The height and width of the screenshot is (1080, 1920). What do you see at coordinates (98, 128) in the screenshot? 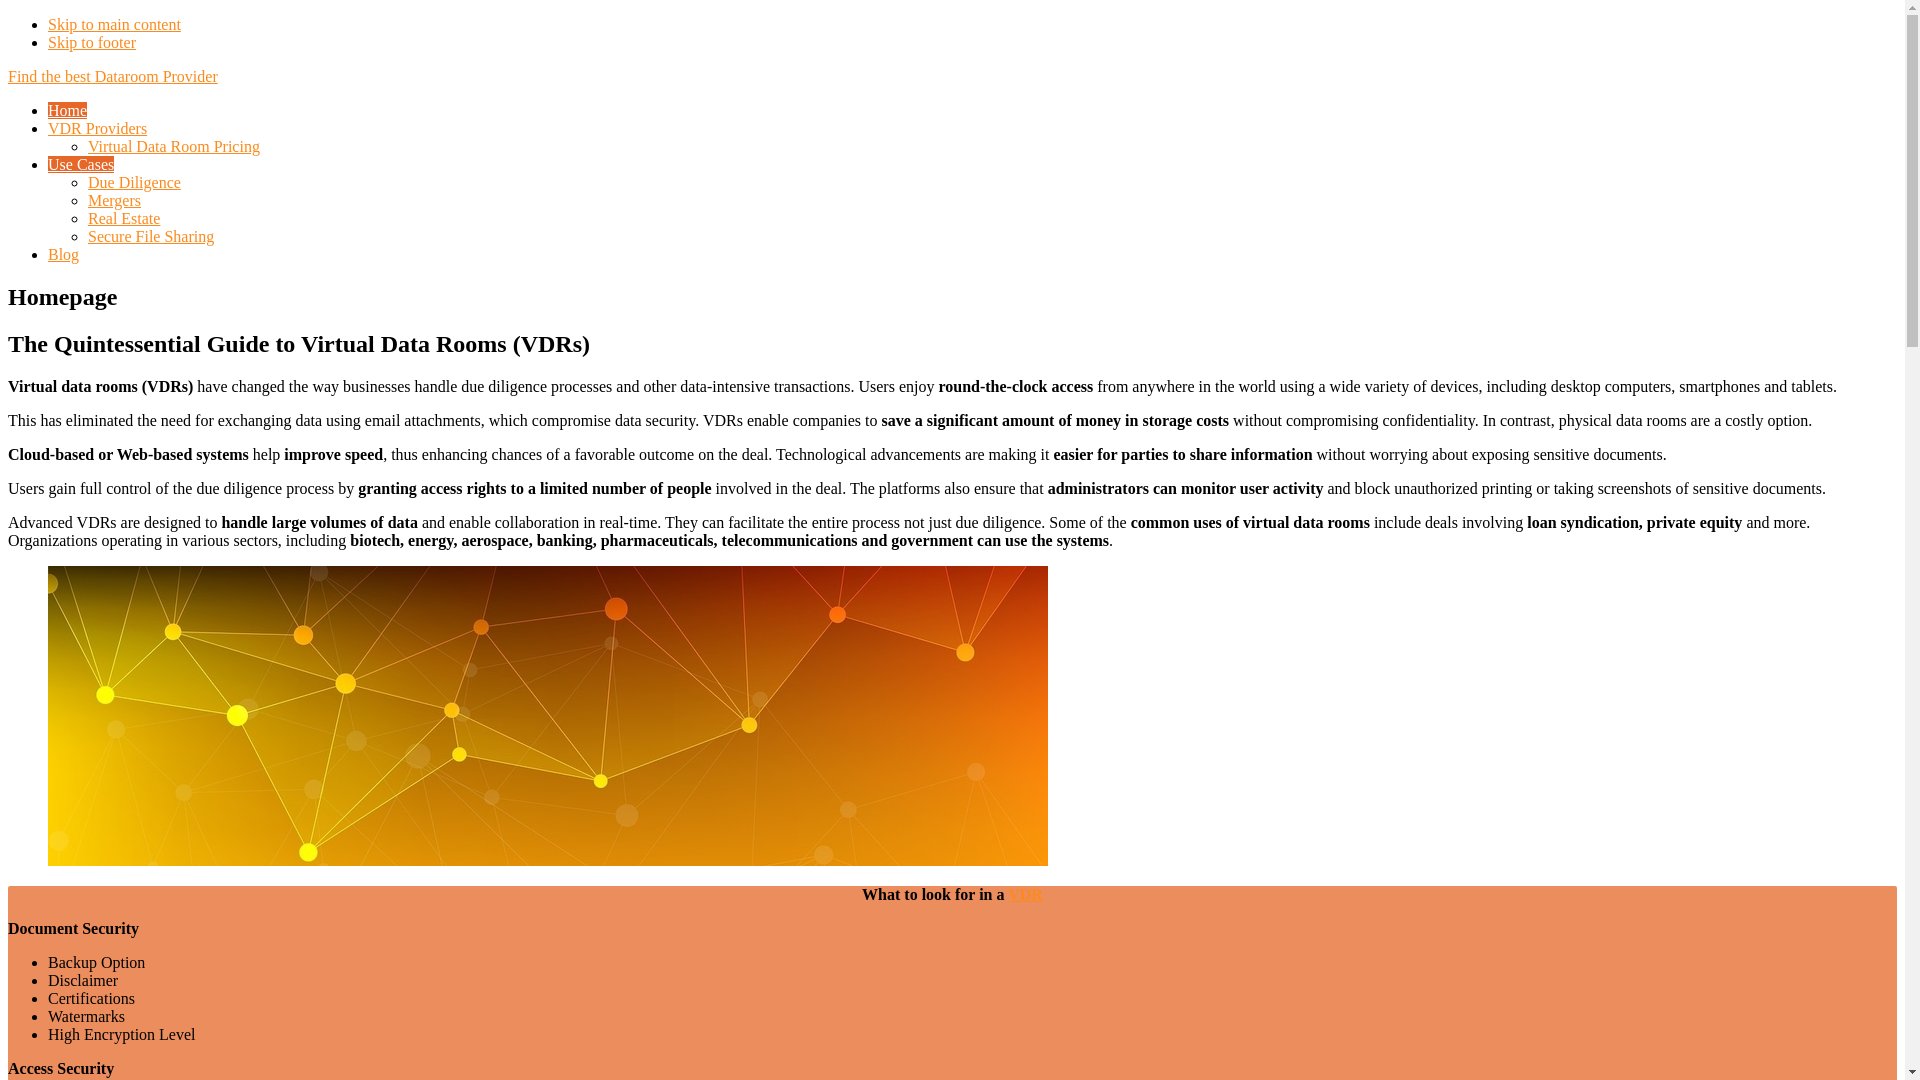
I see `VDR Providers` at bounding box center [98, 128].